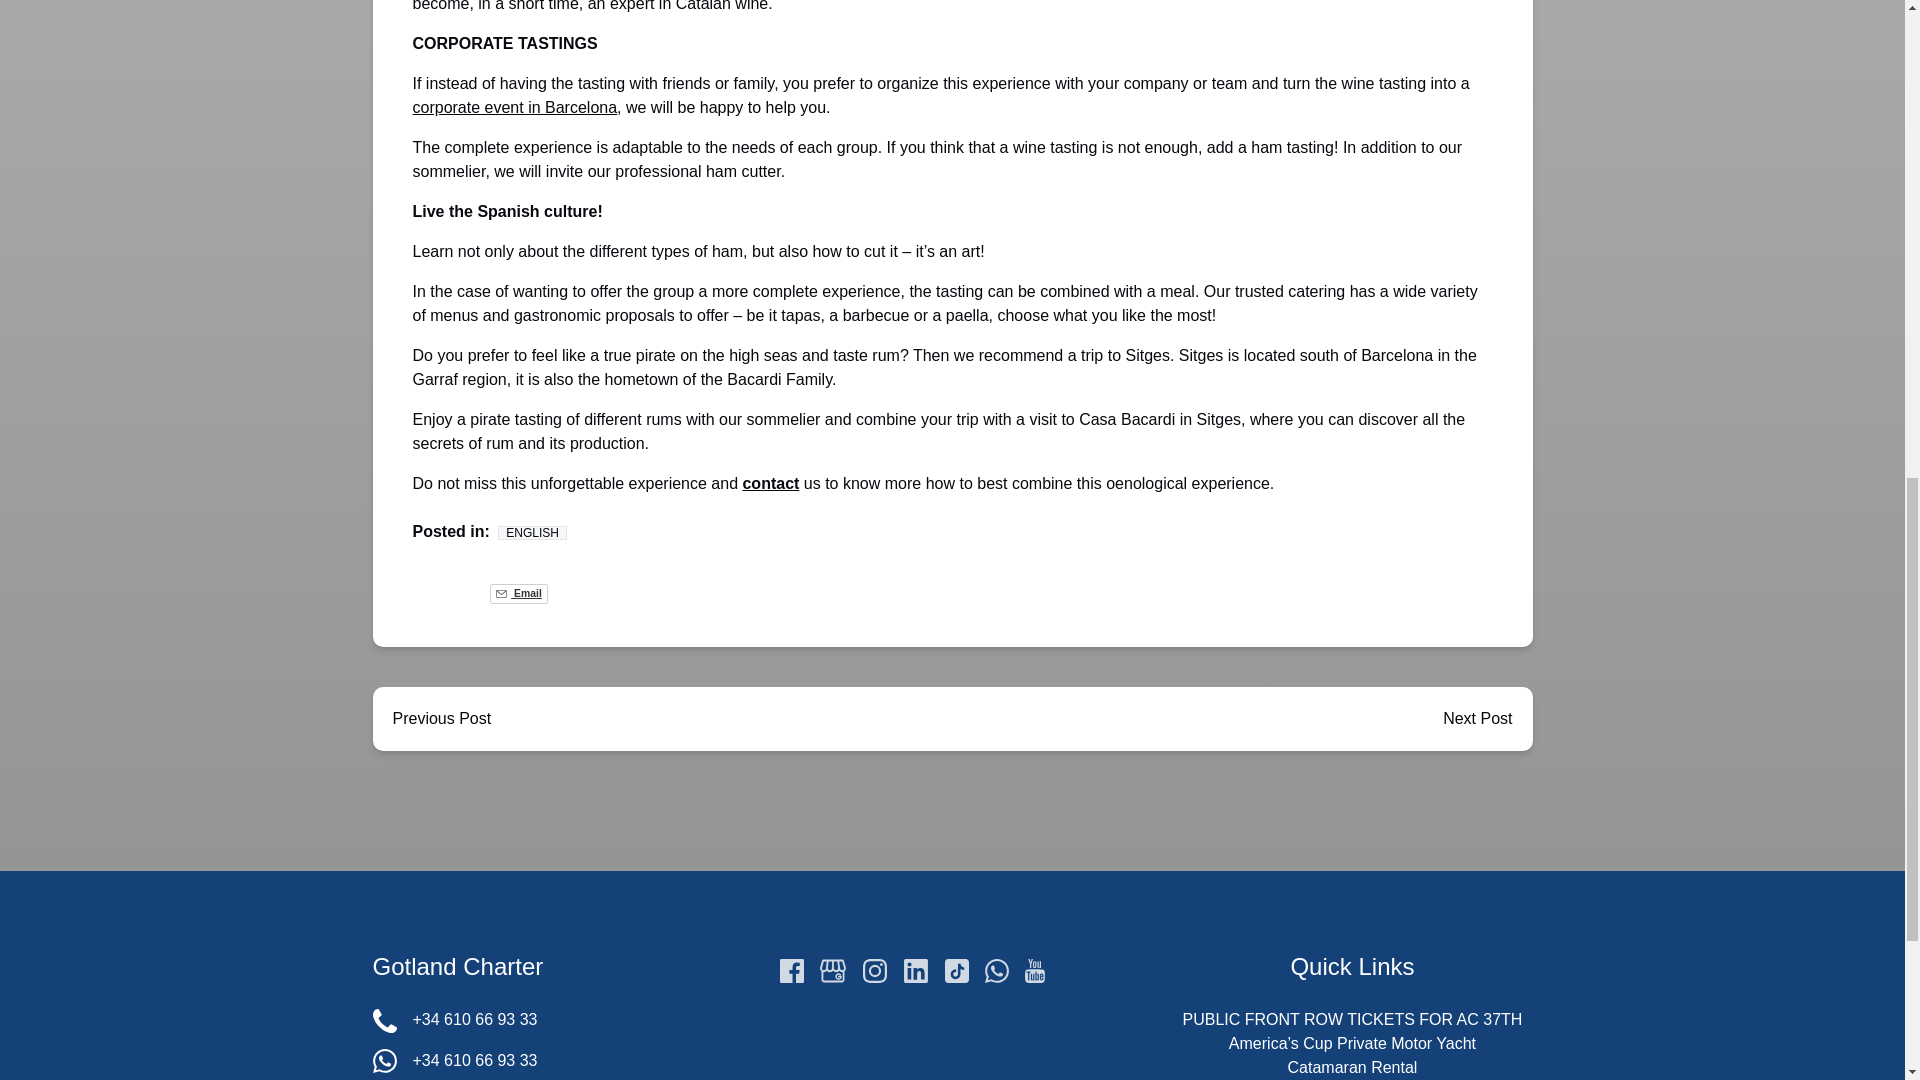 The width and height of the screenshot is (1920, 1080). Describe the element at coordinates (514, 107) in the screenshot. I see `corporate event in Barcelona` at that location.